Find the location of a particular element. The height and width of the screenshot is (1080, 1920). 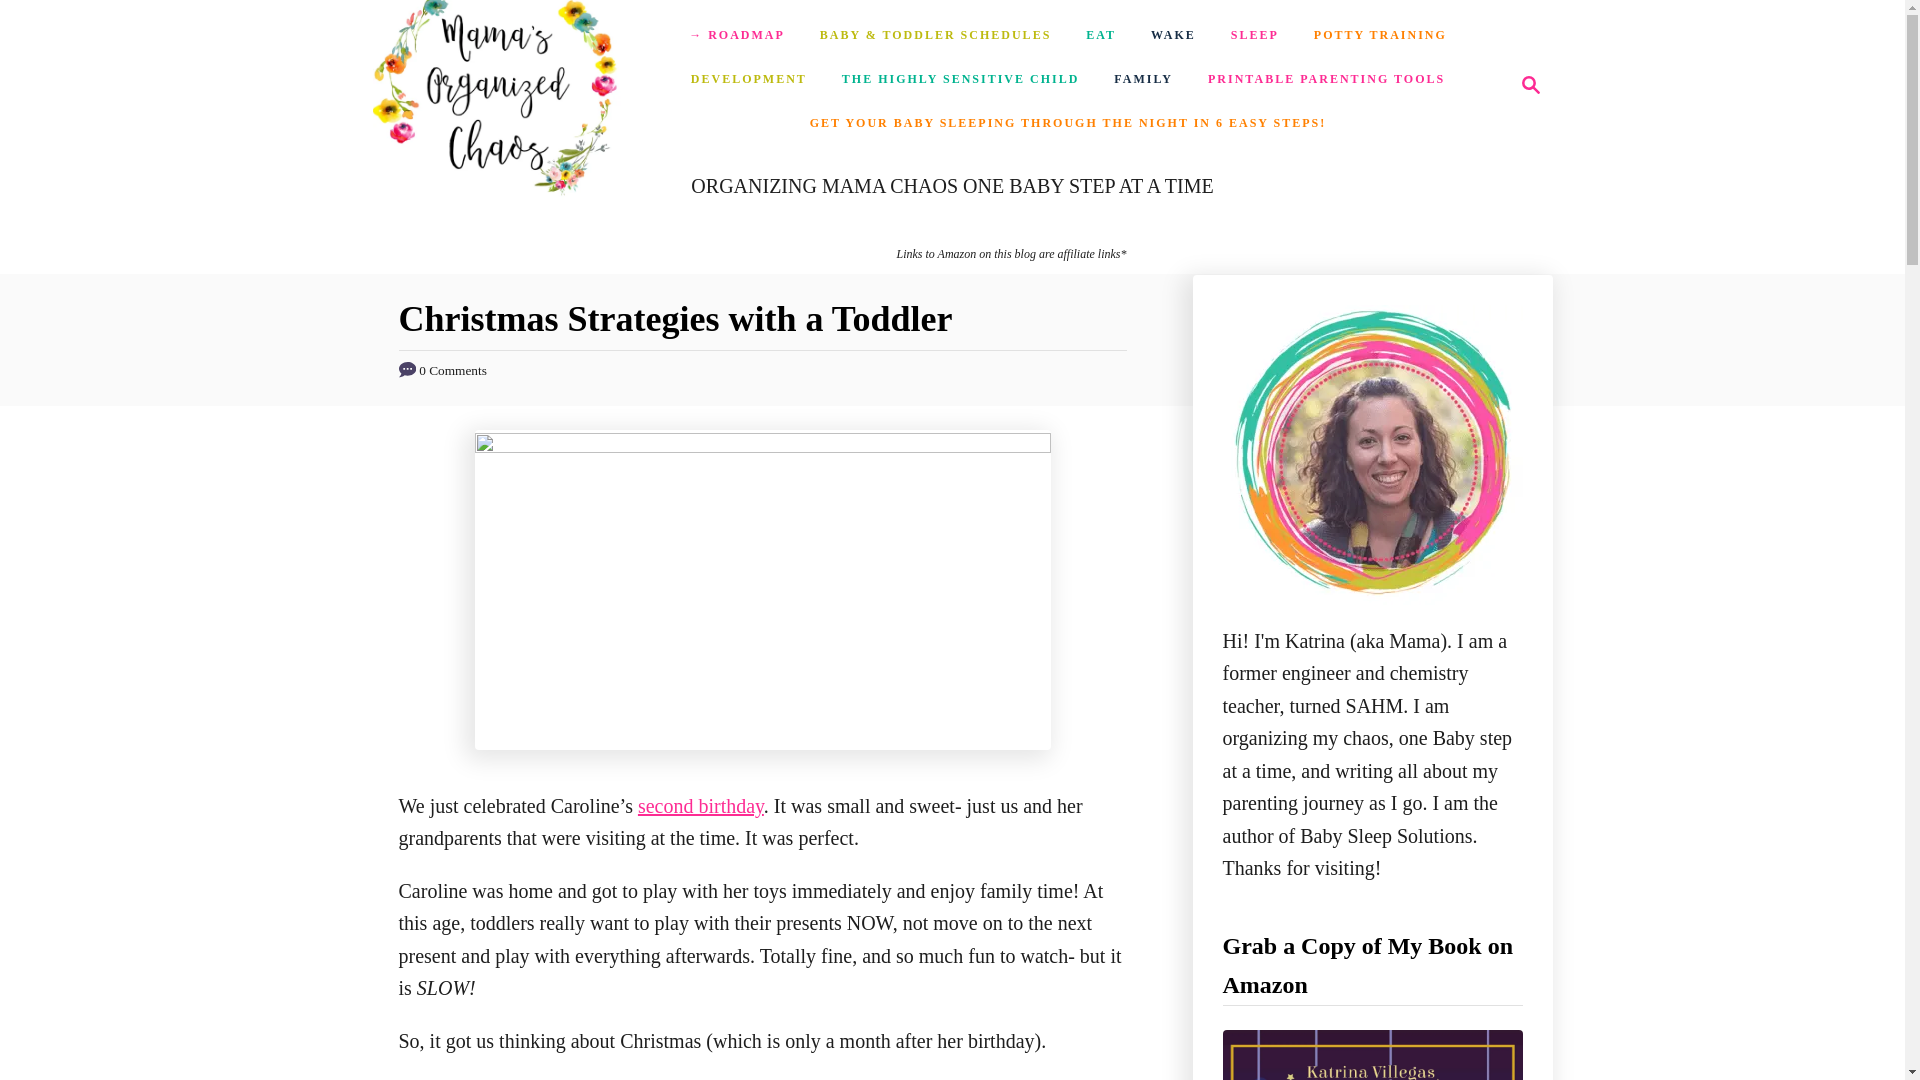

THE HIGHLY SENSITIVE CHILD is located at coordinates (1326, 80).